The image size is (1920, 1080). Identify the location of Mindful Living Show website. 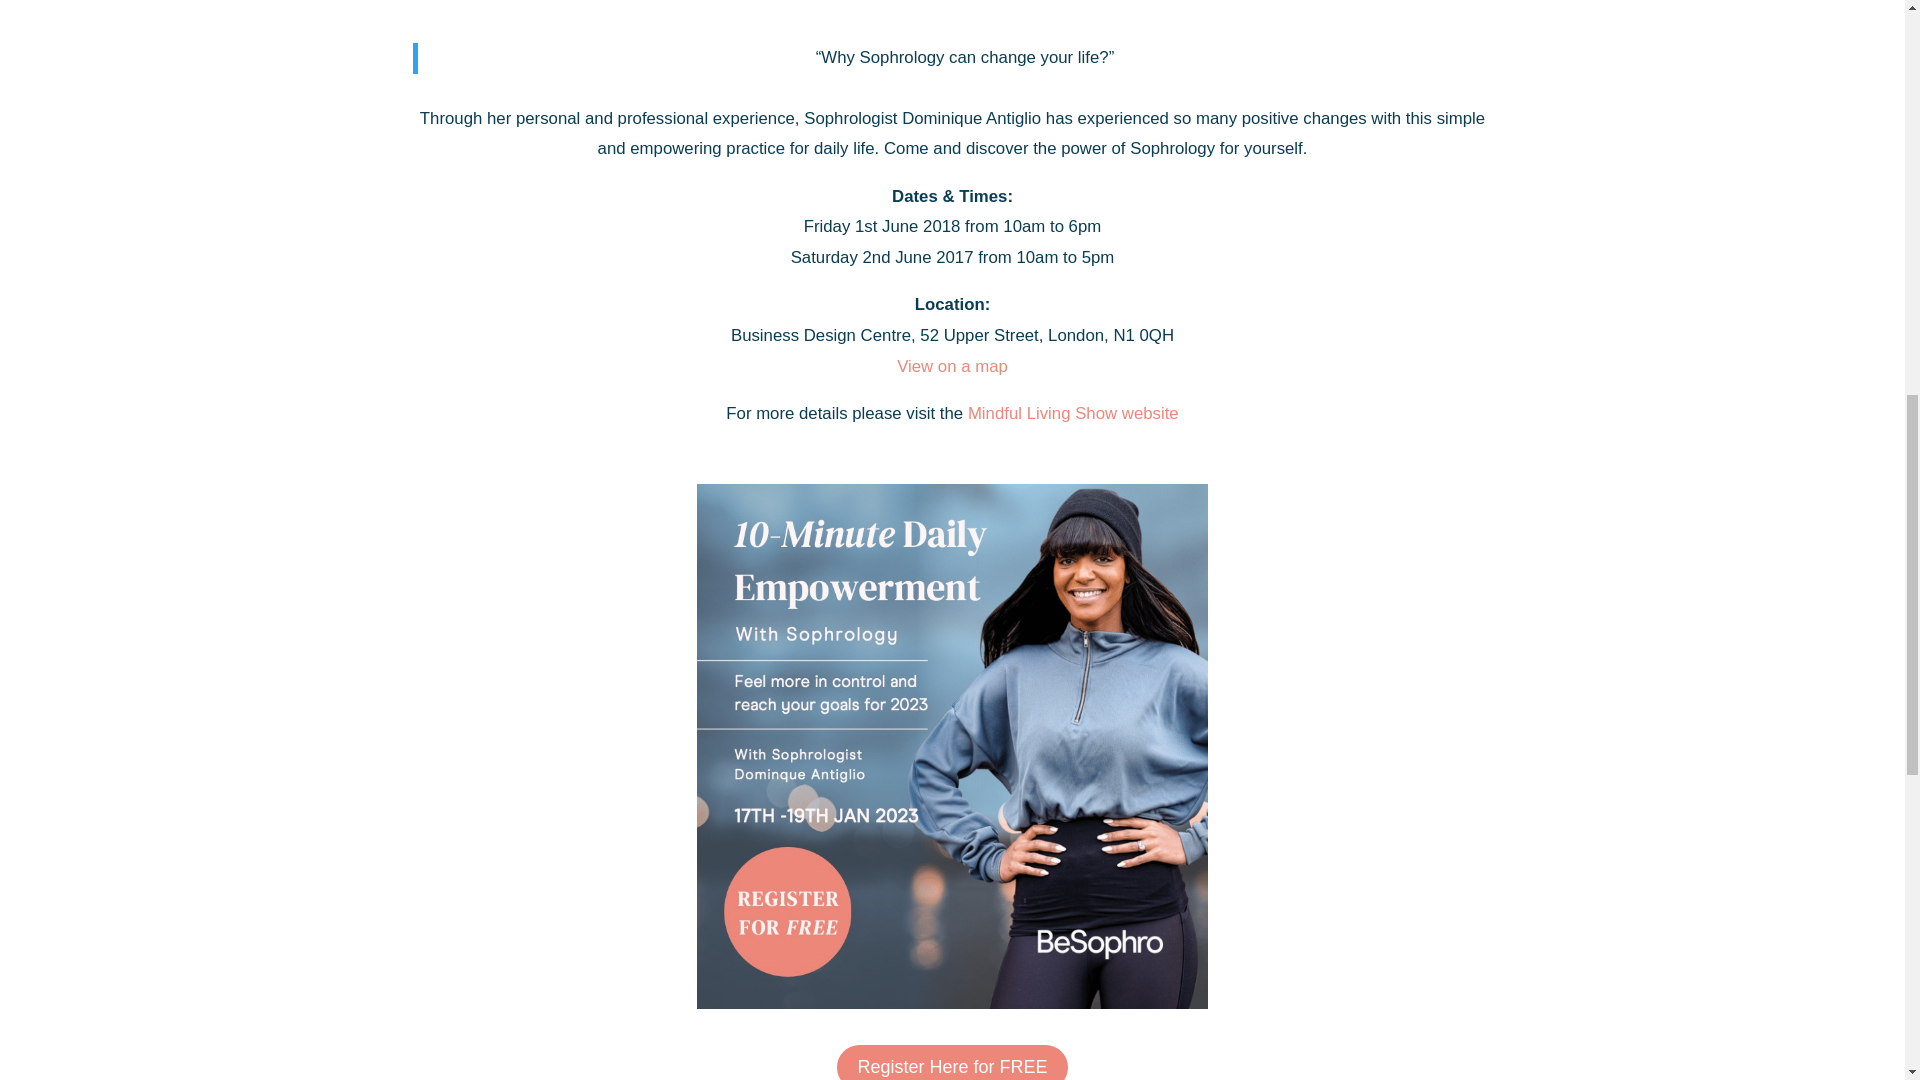
(1072, 413).